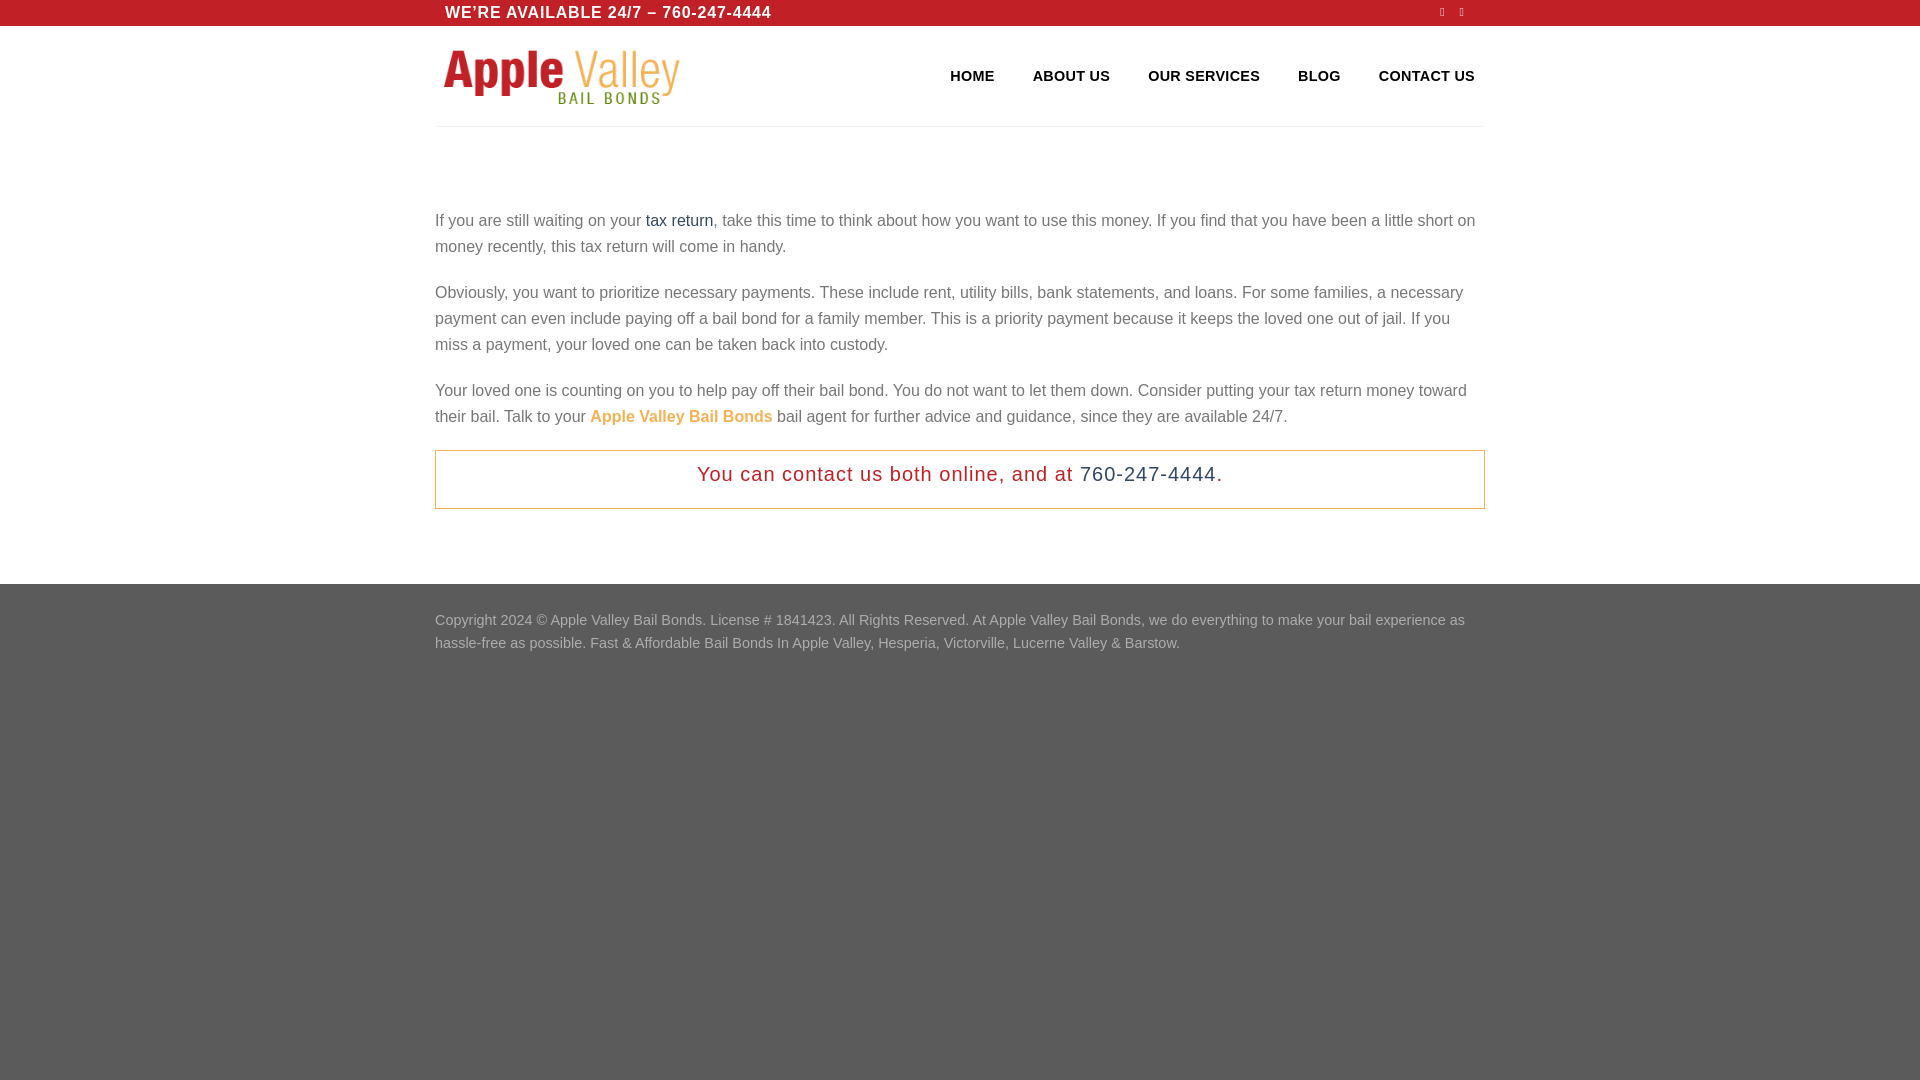 This screenshot has width=1920, height=1080. What do you see at coordinates (1426, 76) in the screenshot?
I see `CONTACT US` at bounding box center [1426, 76].